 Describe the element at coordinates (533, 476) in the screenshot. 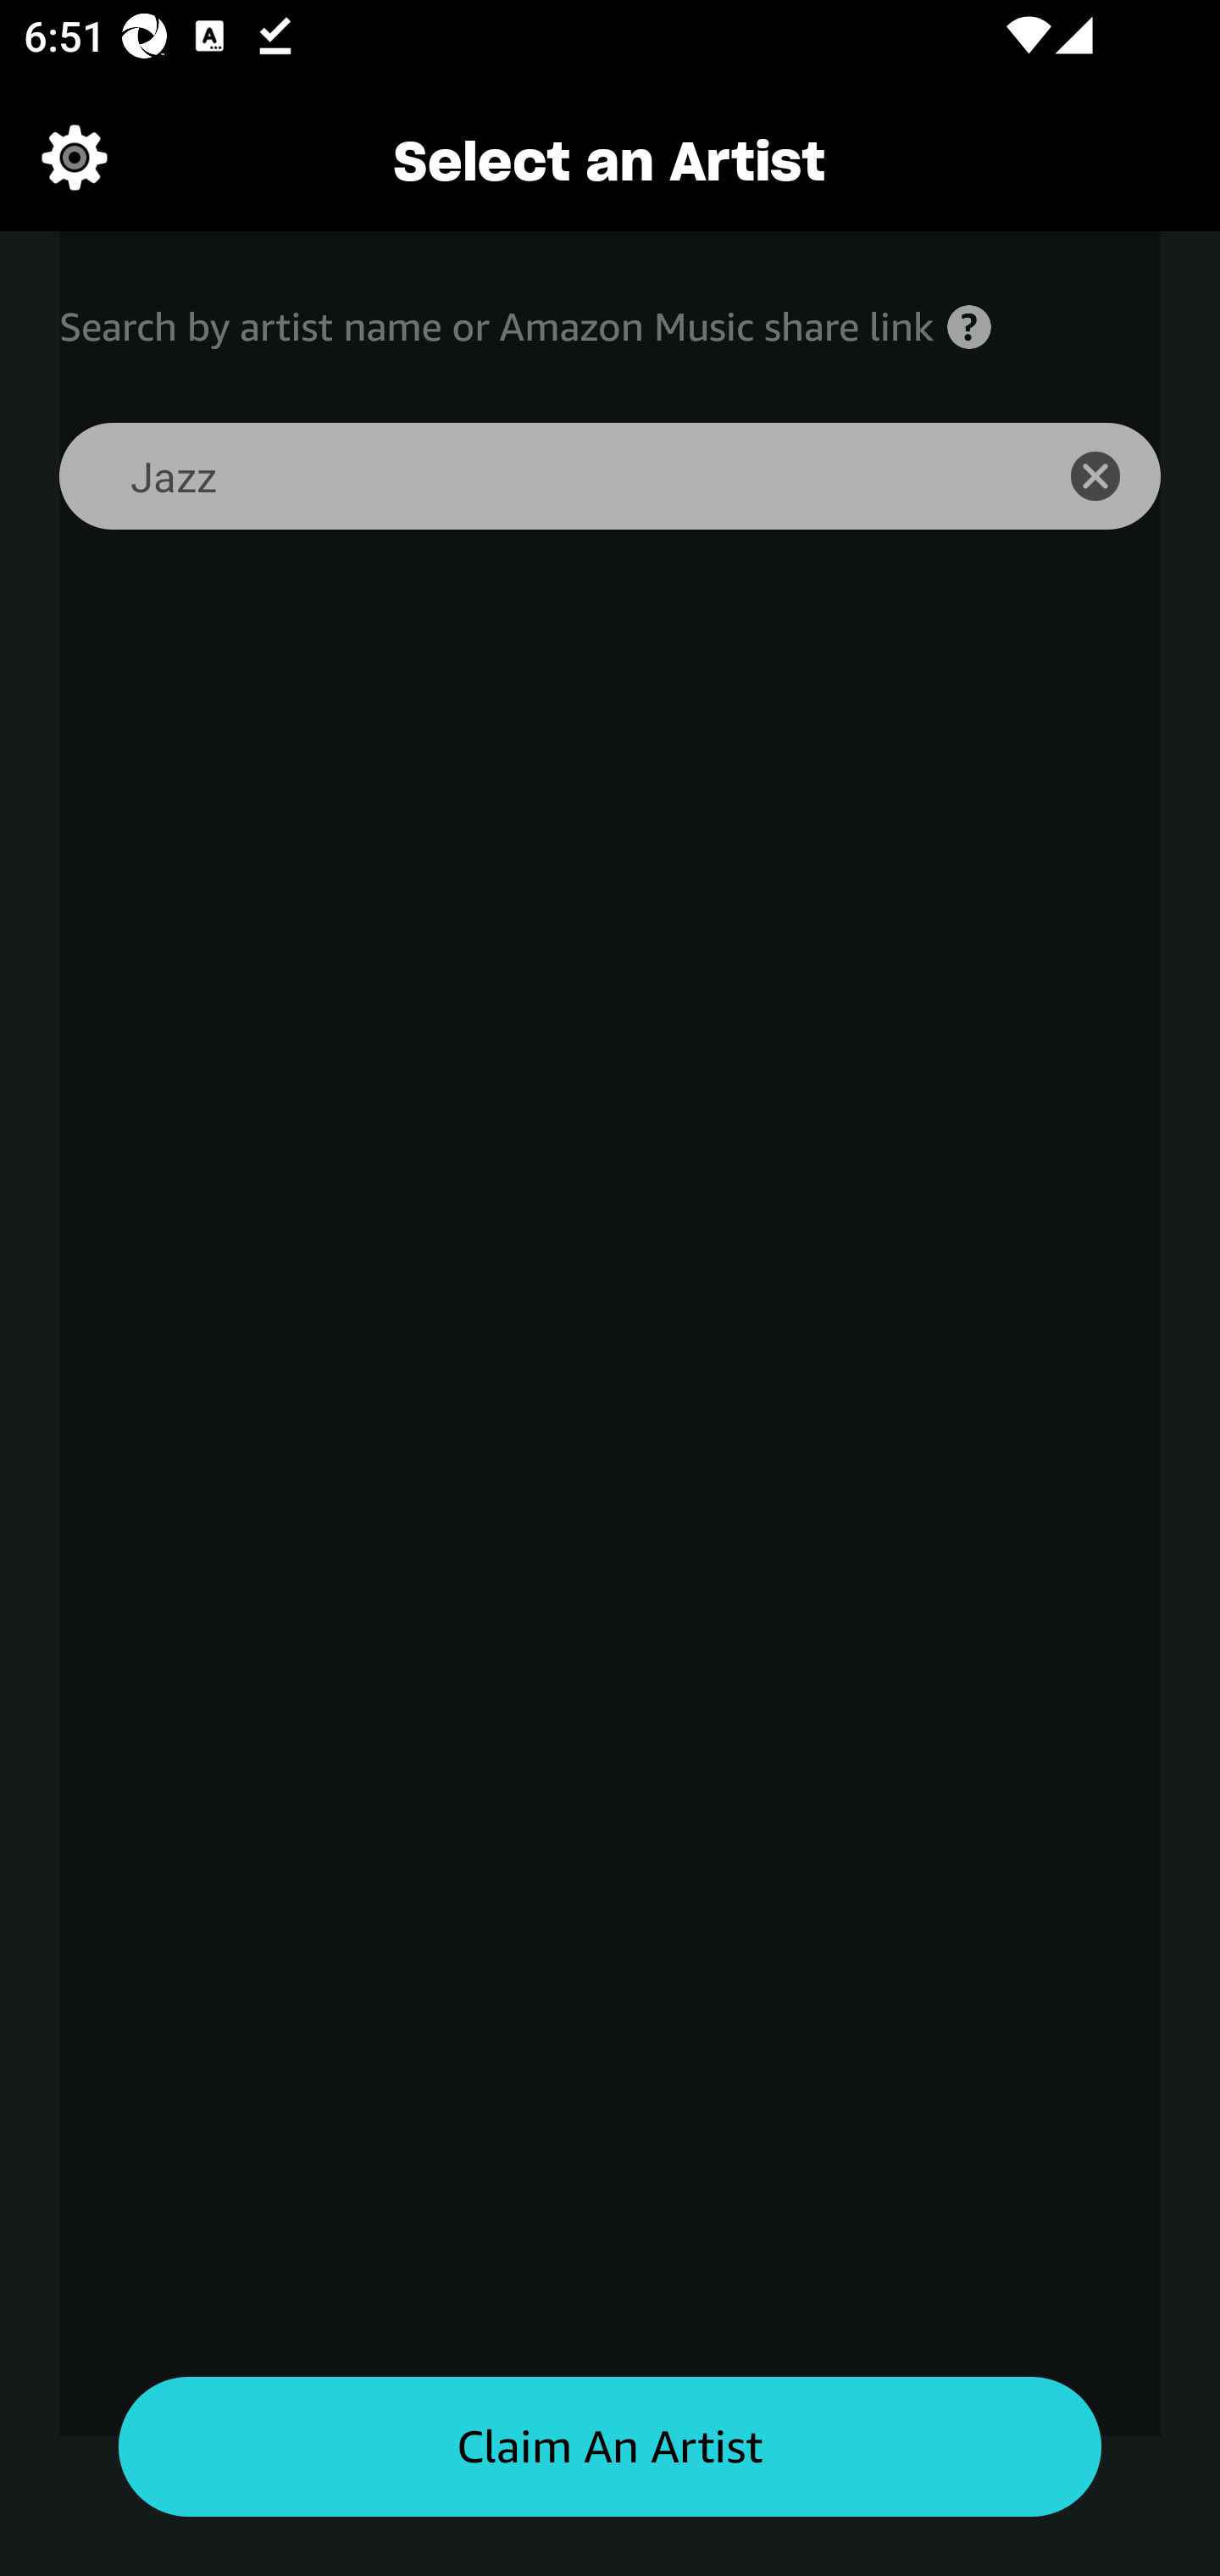

I see `Jazz Search for an artist search bar` at that location.